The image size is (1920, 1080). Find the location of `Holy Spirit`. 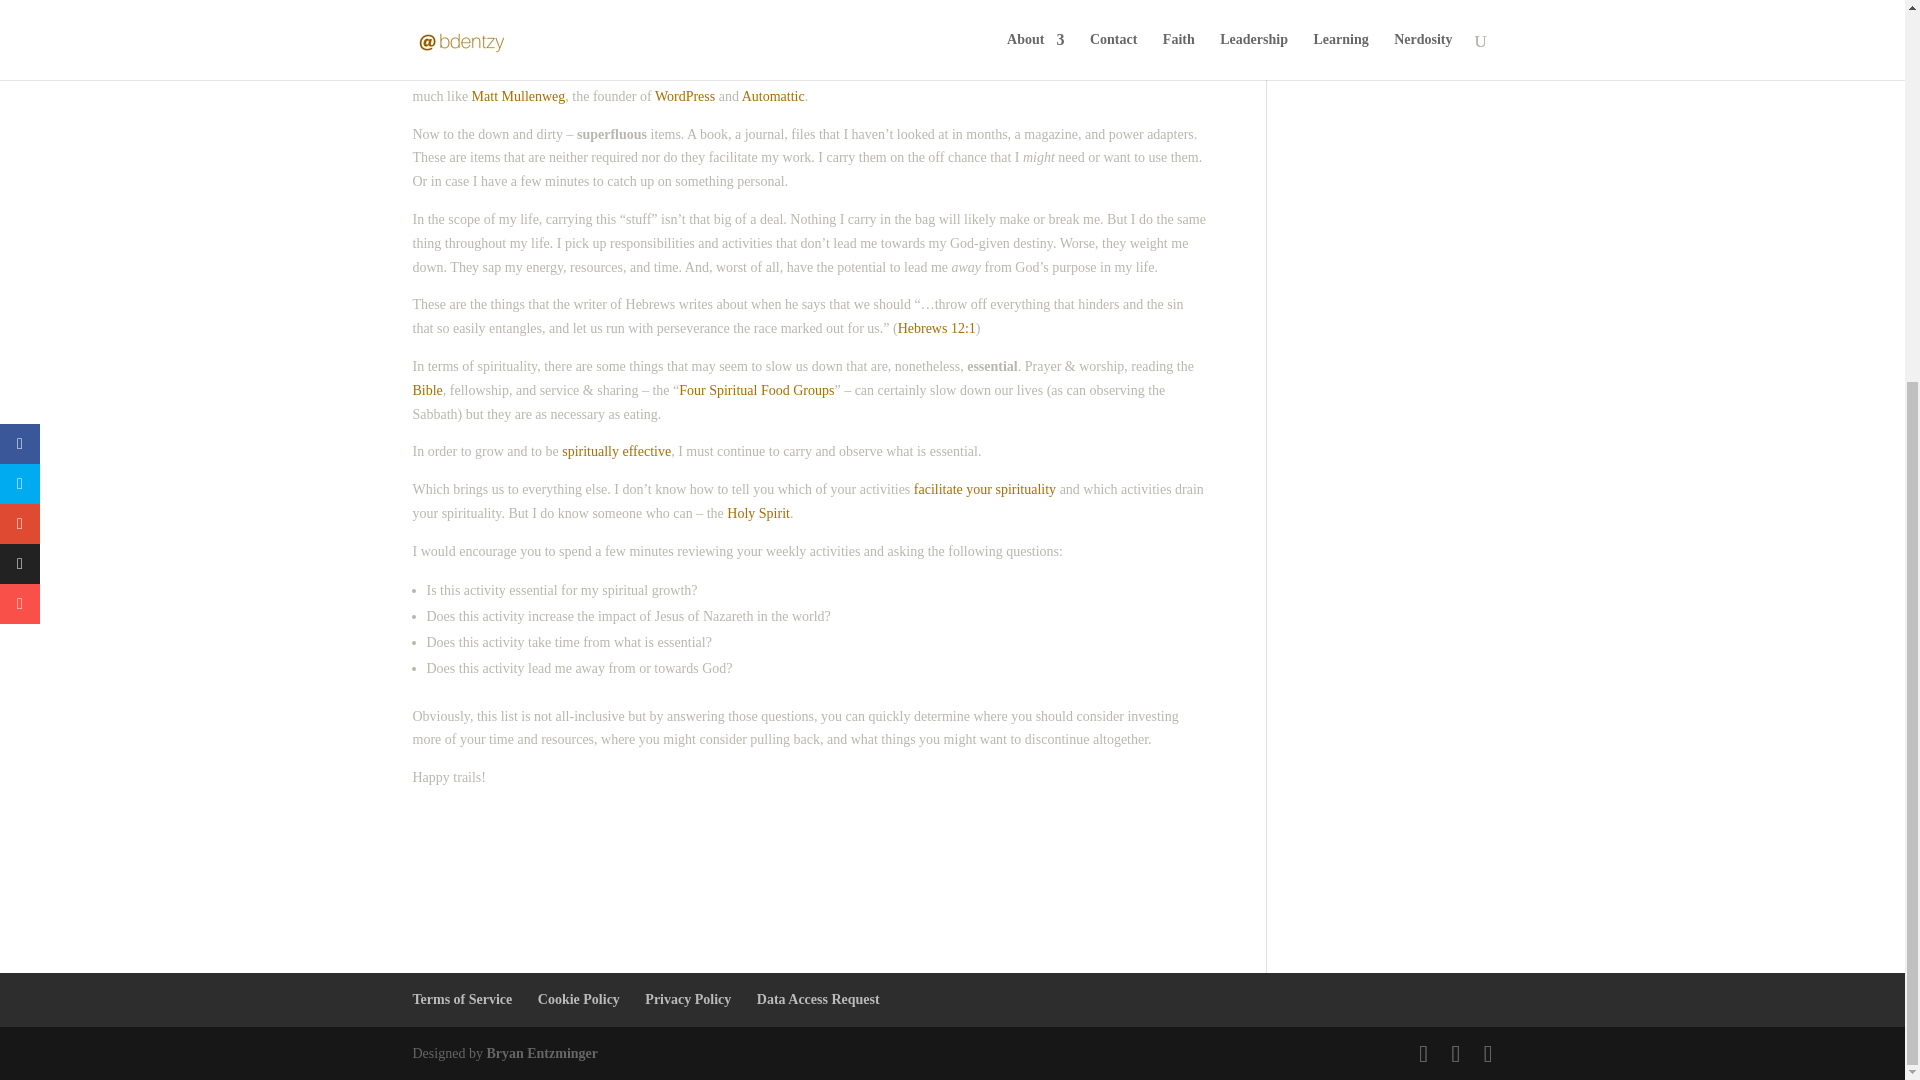

Holy Spirit is located at coordinates (758, 513).